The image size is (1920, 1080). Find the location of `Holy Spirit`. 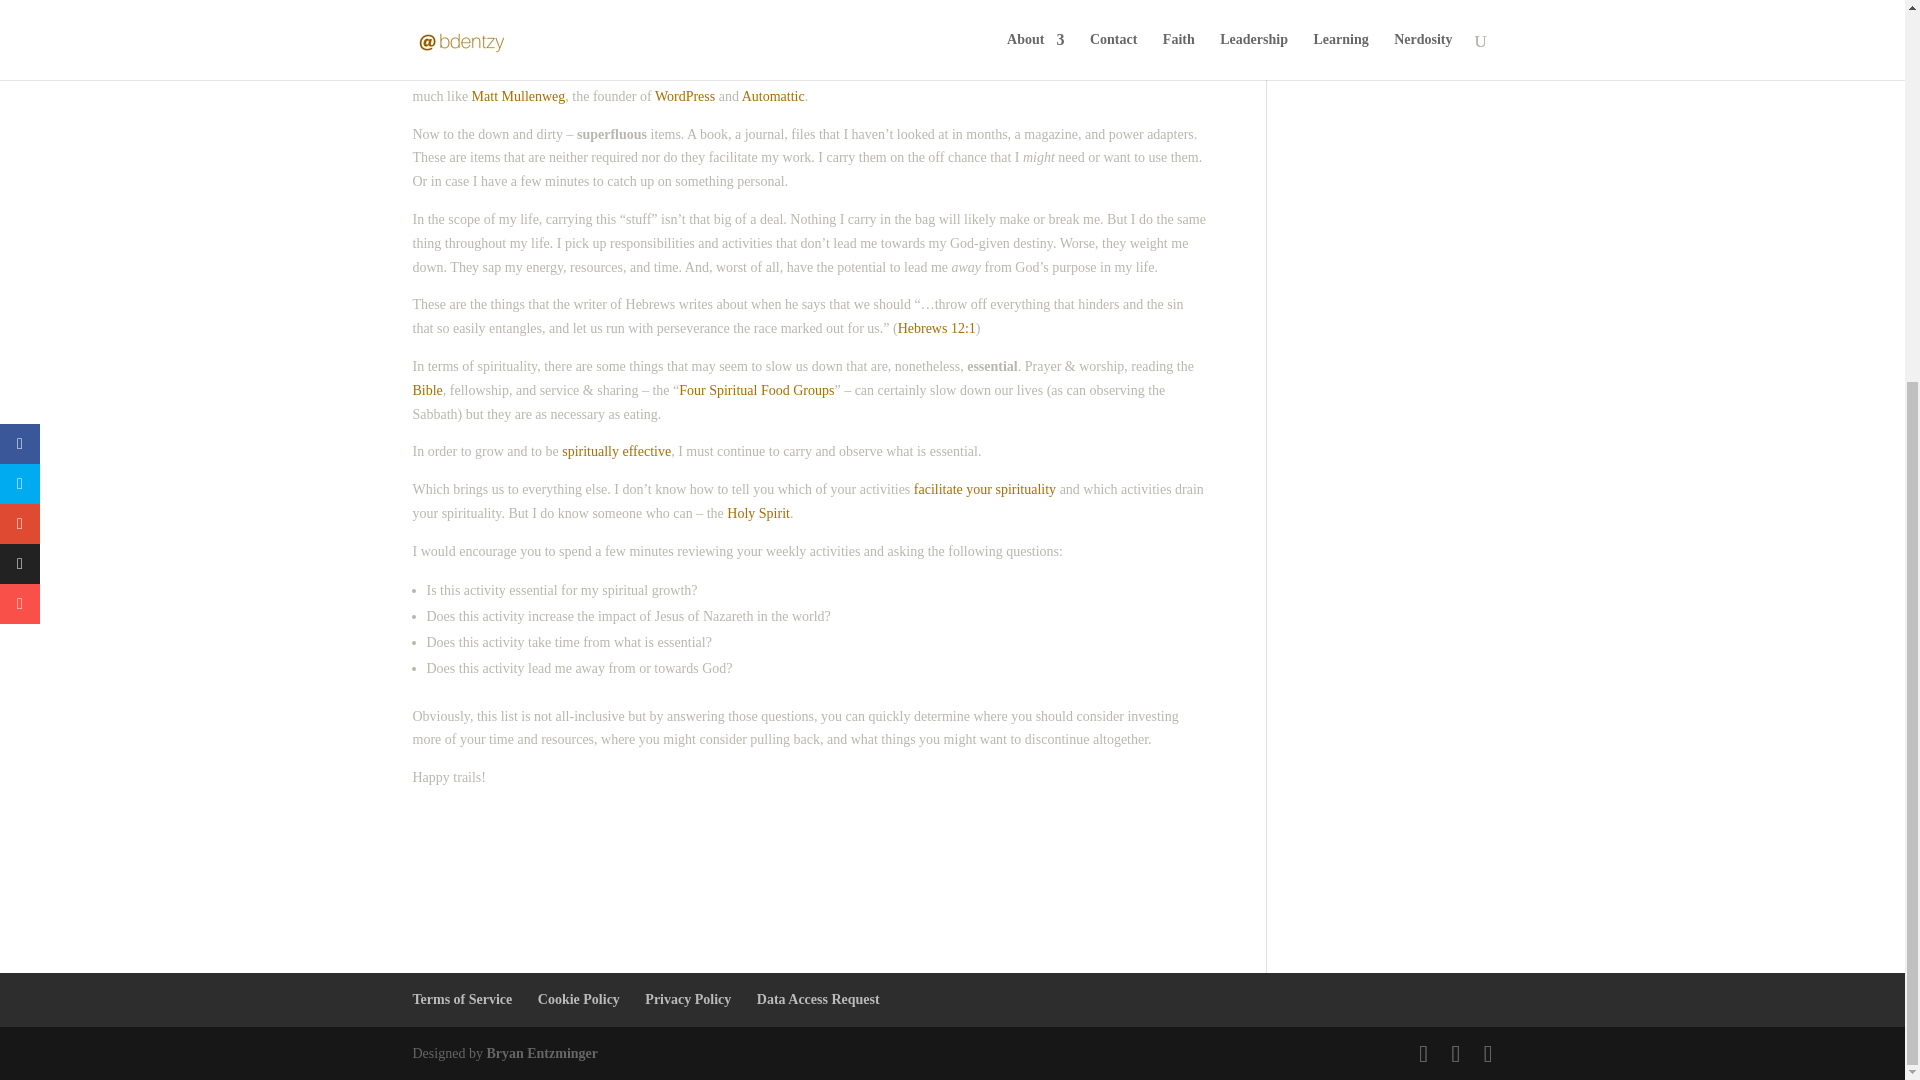

Holy Spirit is located at coordinates (758, 513).